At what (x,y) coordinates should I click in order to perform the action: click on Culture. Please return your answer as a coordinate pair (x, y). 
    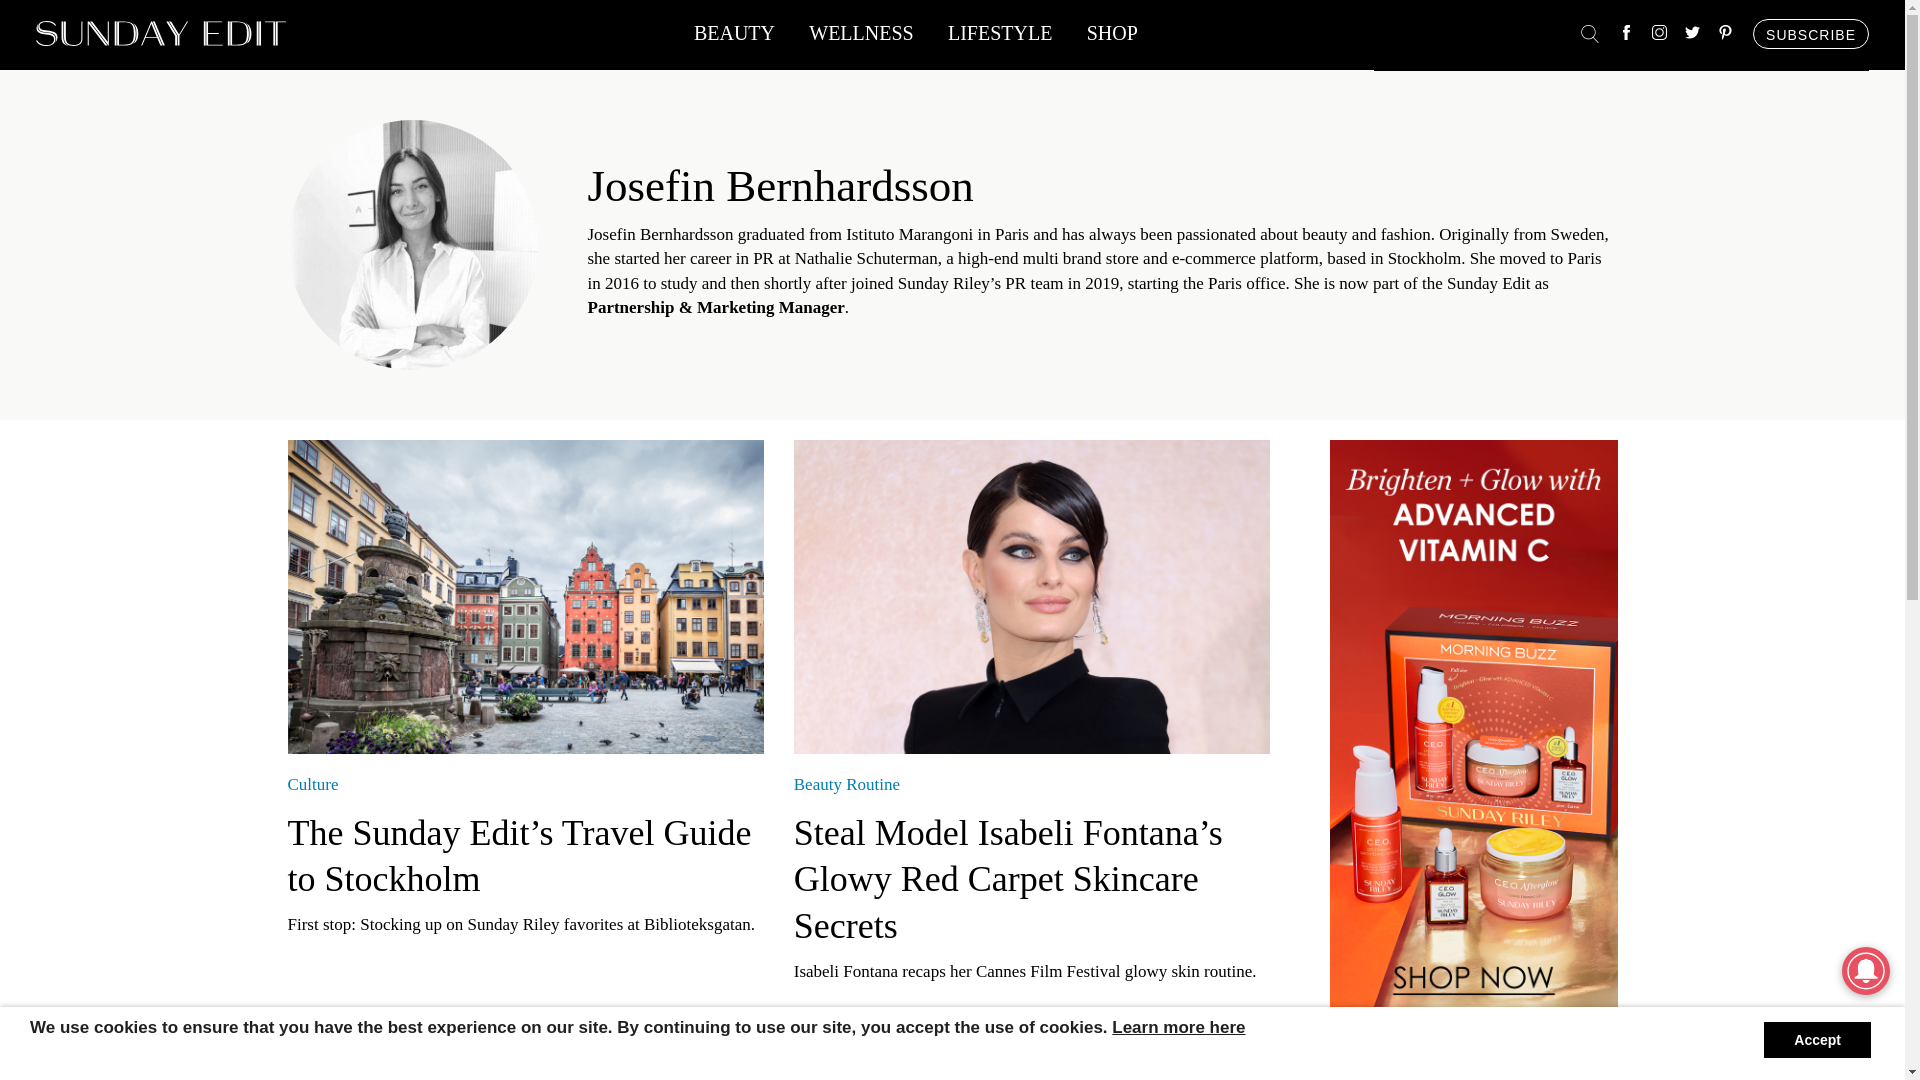
    Looking at the image, I should click on (314, 784).